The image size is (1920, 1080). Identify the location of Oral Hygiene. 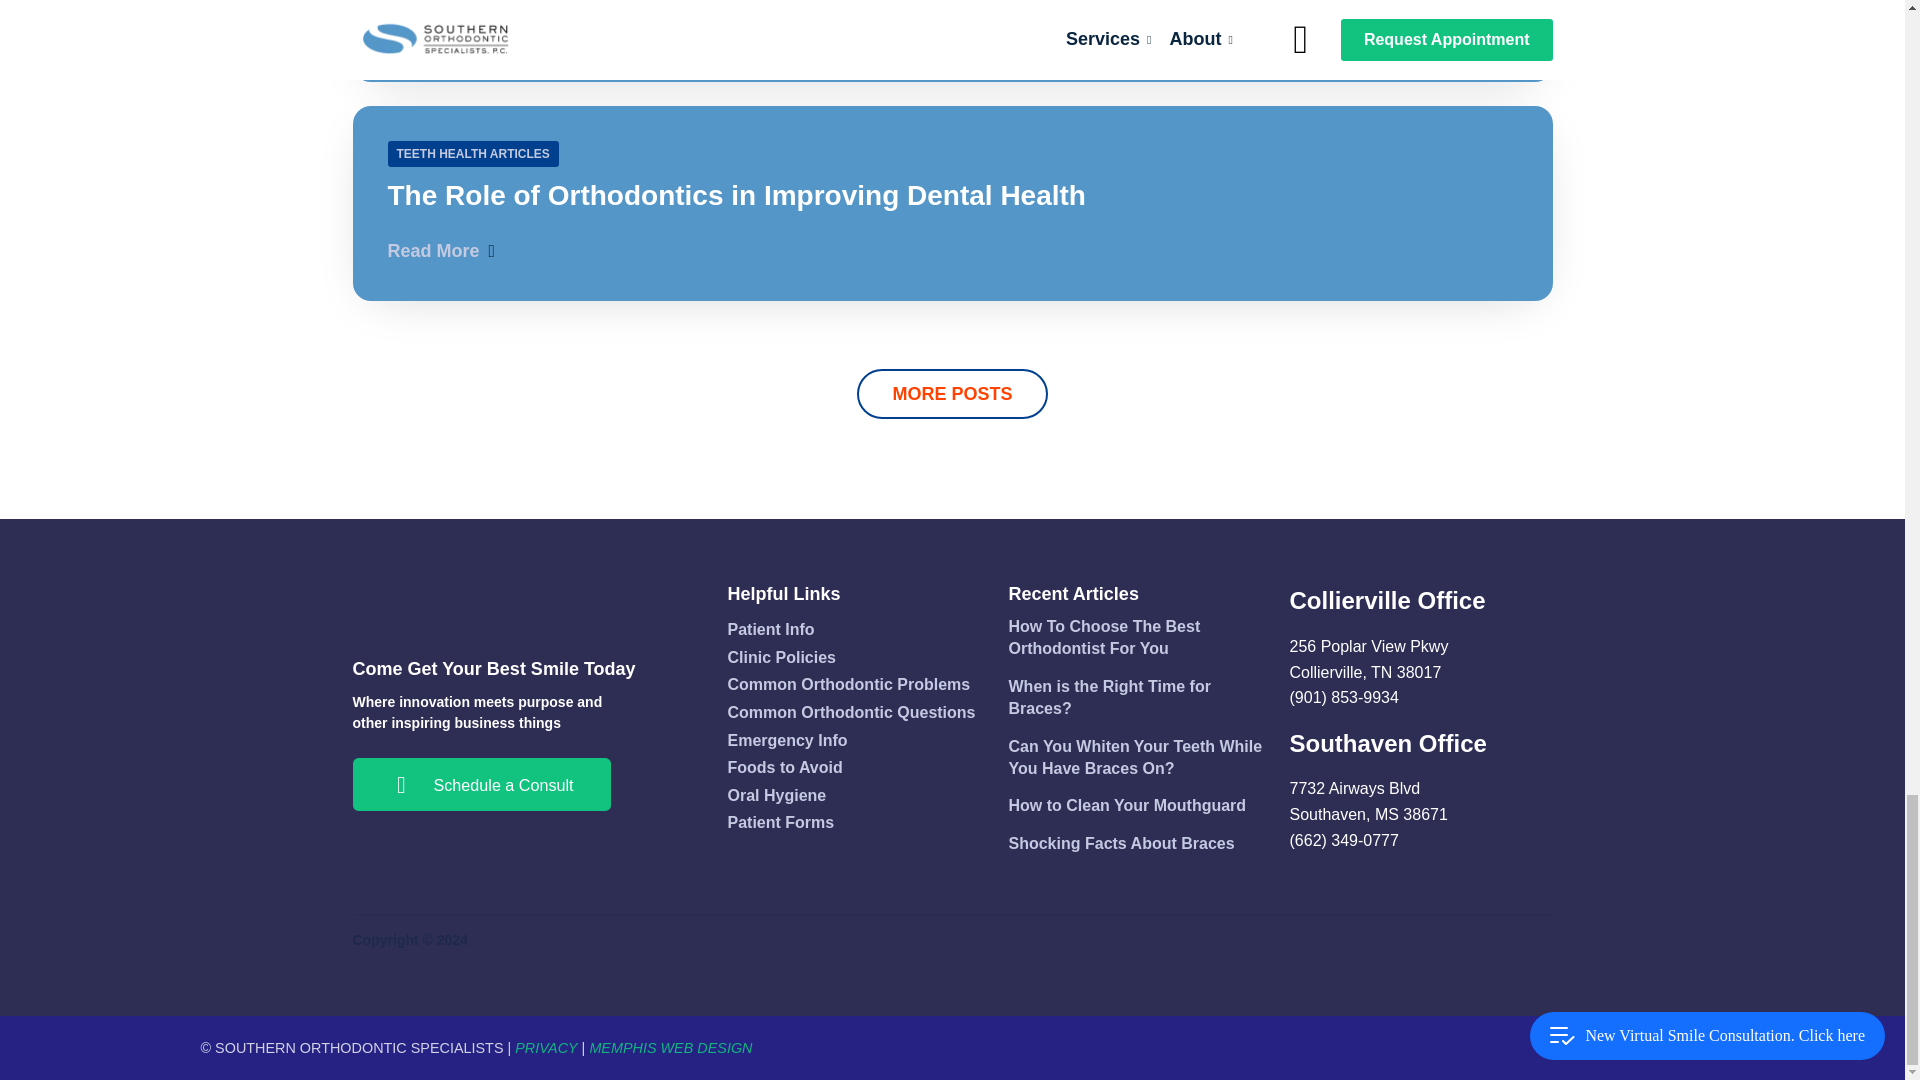
(859, 684).